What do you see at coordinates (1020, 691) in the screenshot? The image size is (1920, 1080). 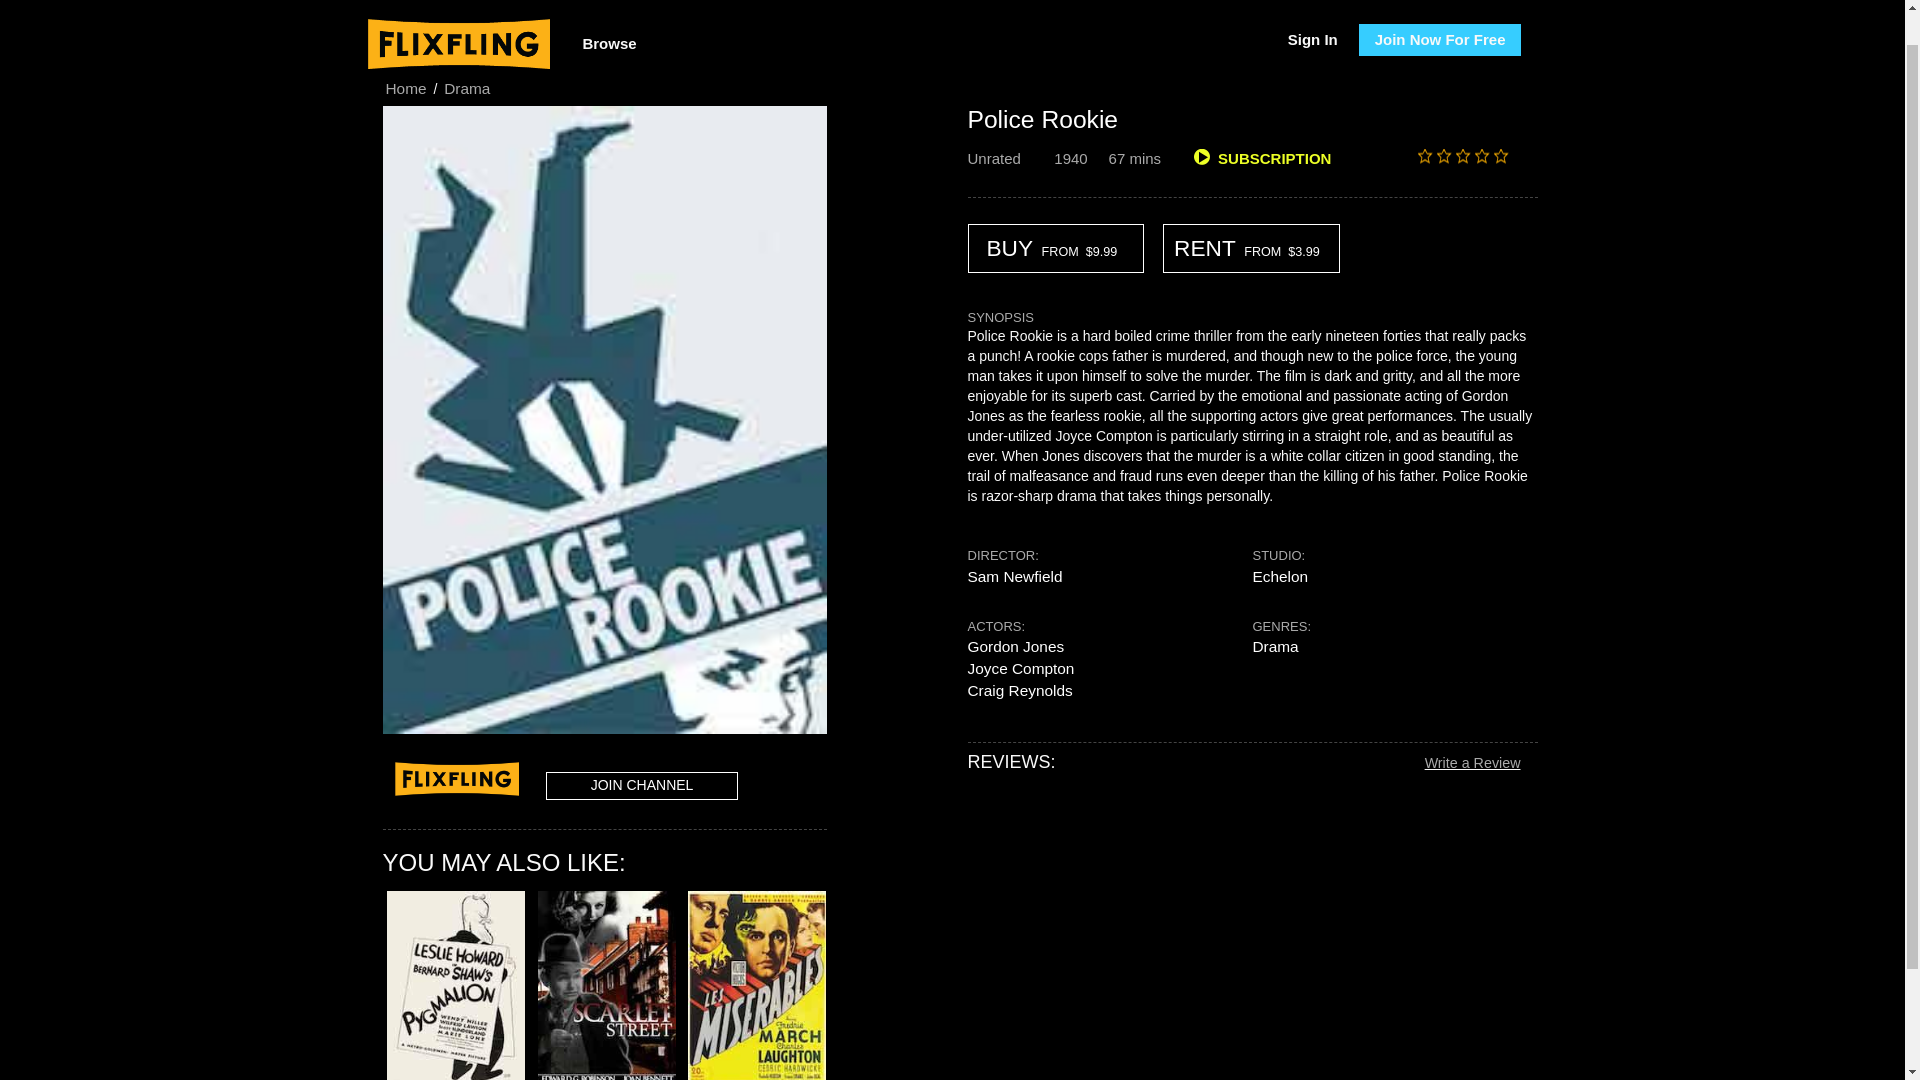 I see `Craig Reynolds` at bounding box center [1020, 691].